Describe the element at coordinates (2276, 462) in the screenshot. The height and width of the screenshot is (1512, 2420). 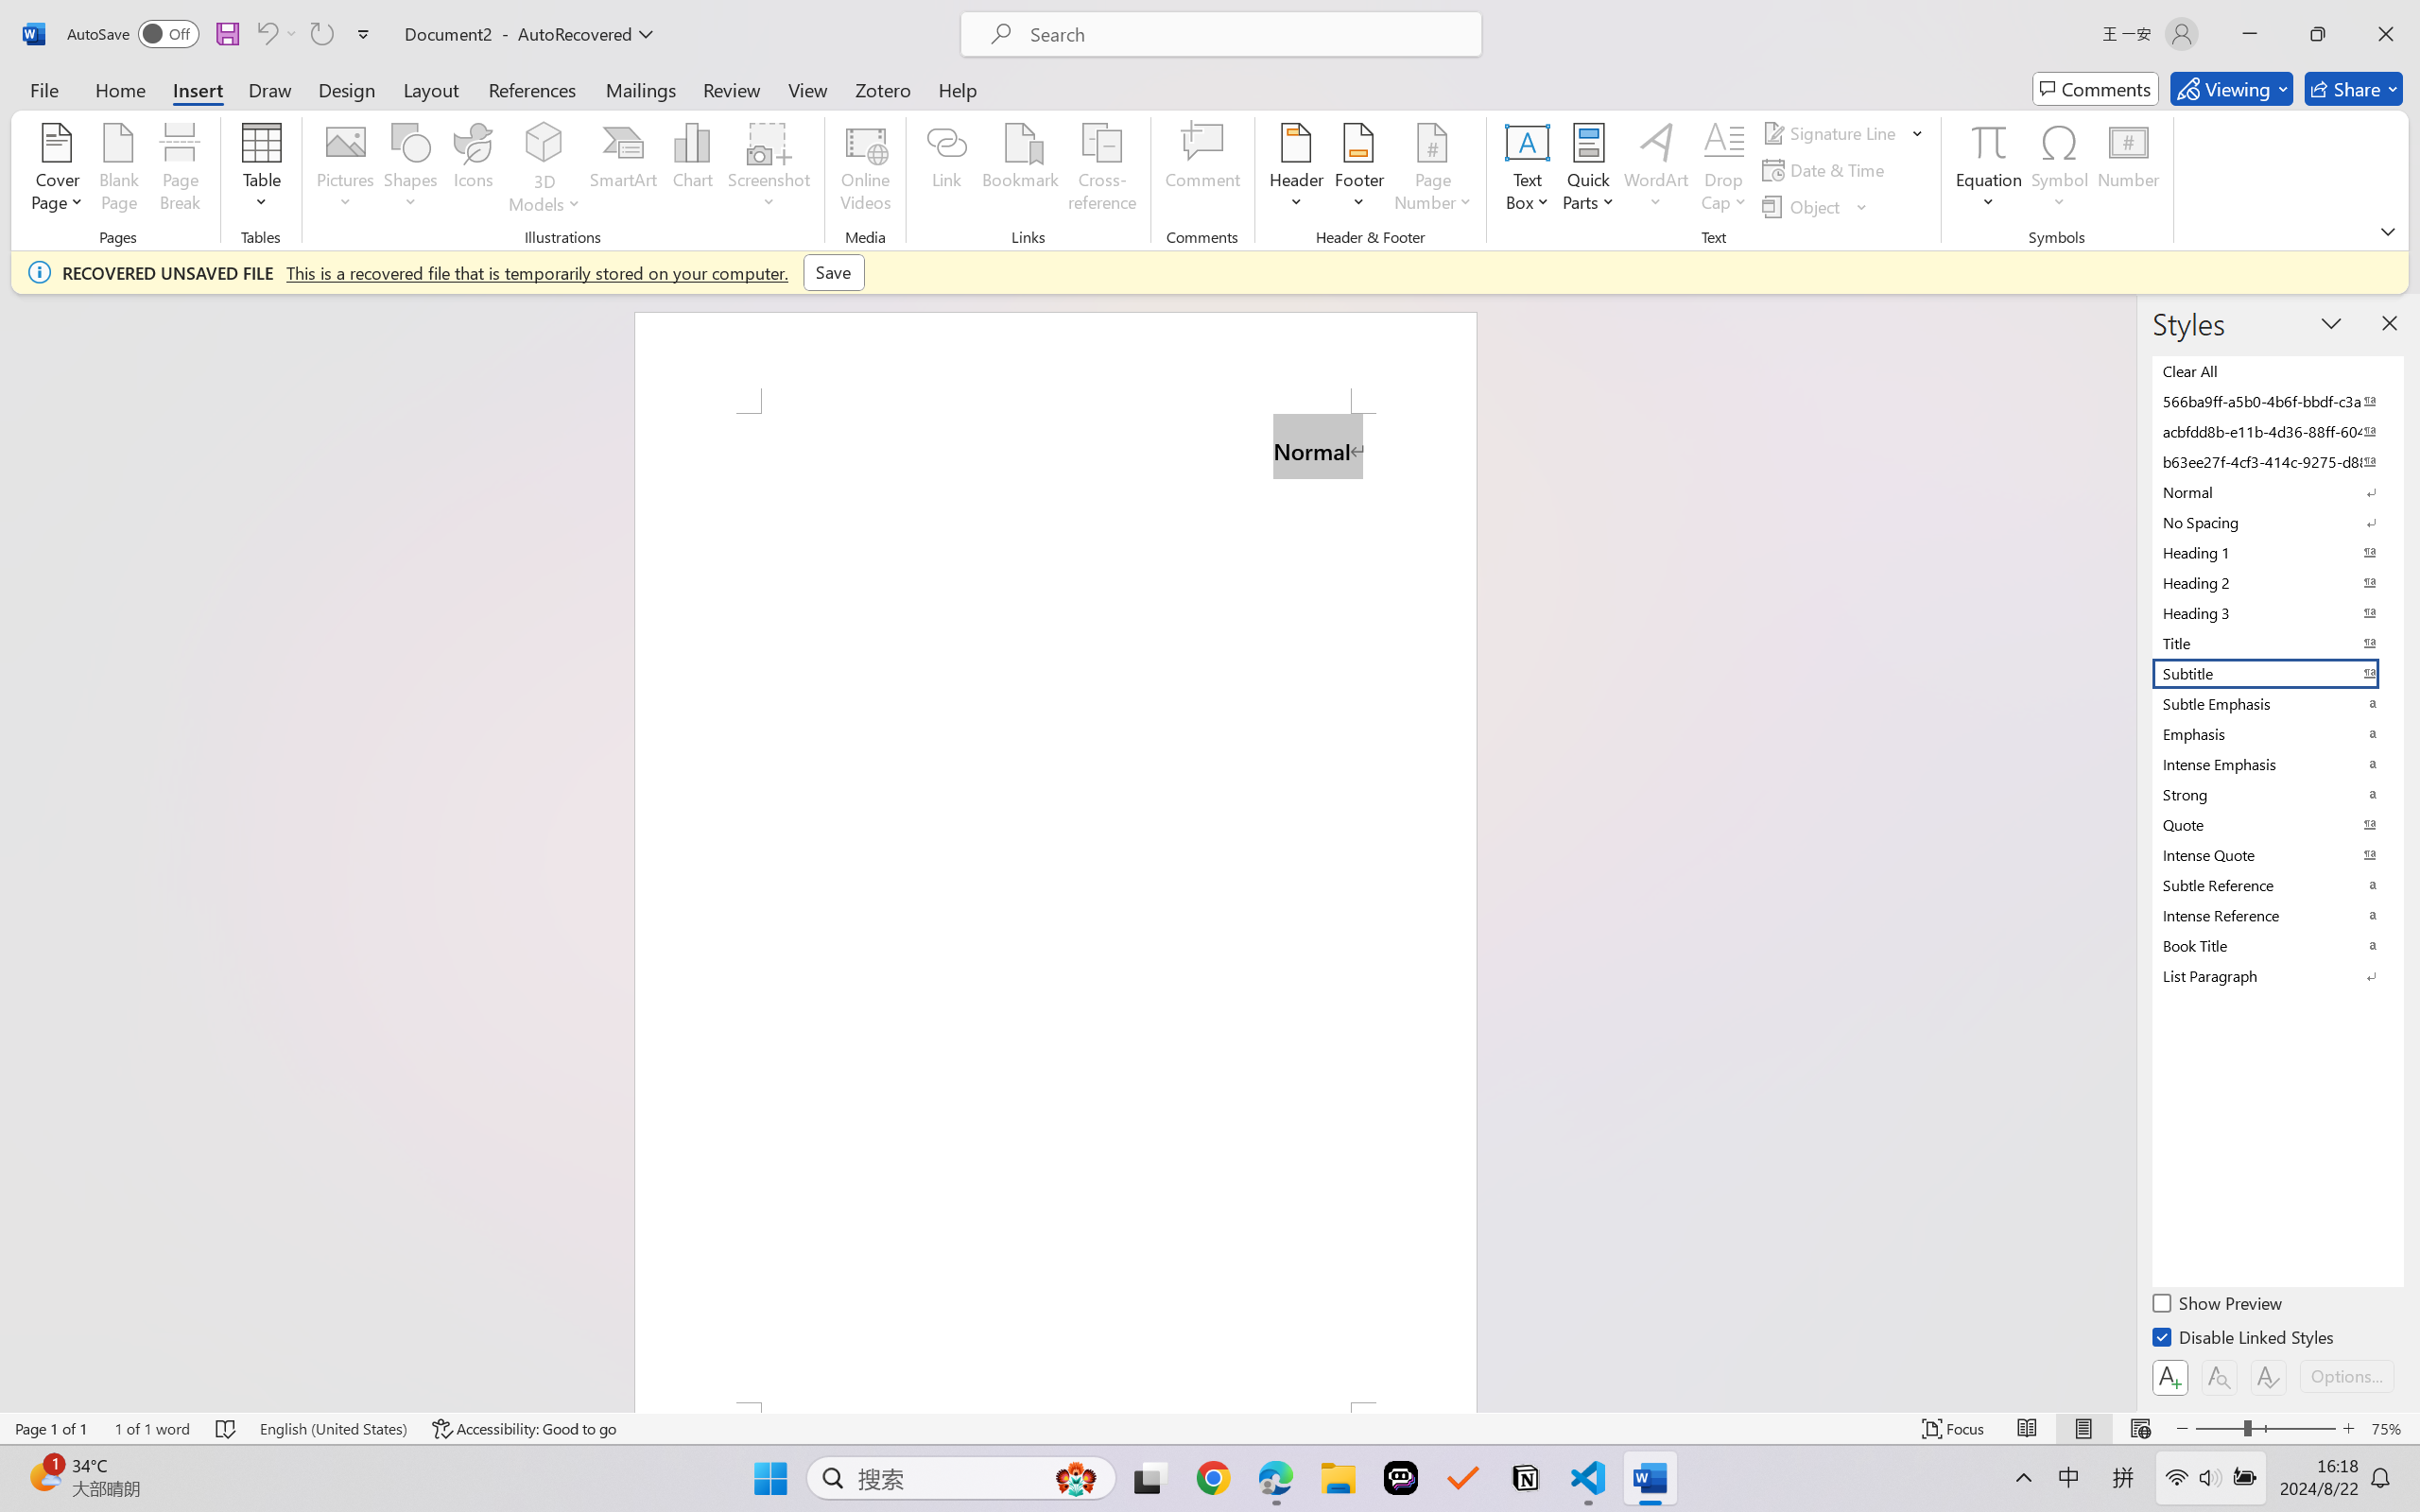
I see `b63ee27f-4cf3-414c-9275-d88e3f90795e` at that location.